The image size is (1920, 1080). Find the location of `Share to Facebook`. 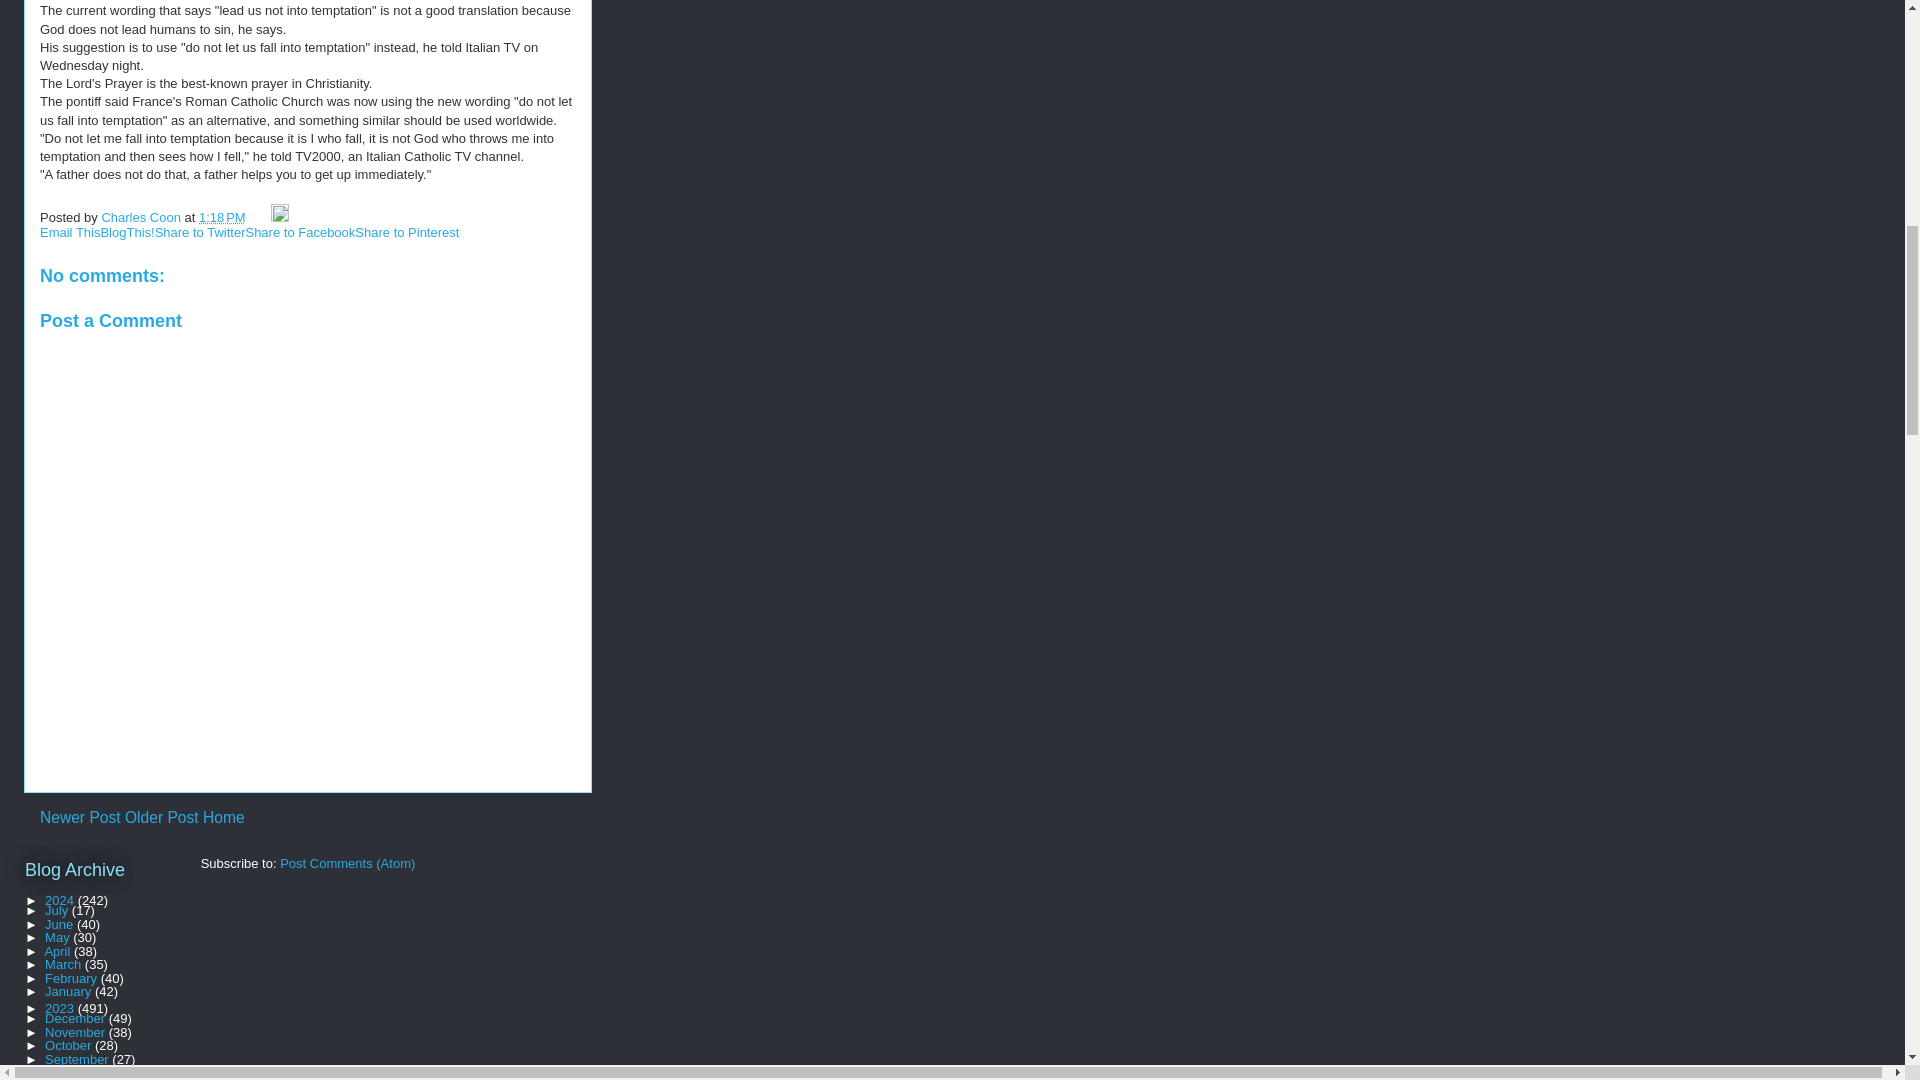

Share to Facebook is located at coordinates (300, 232).